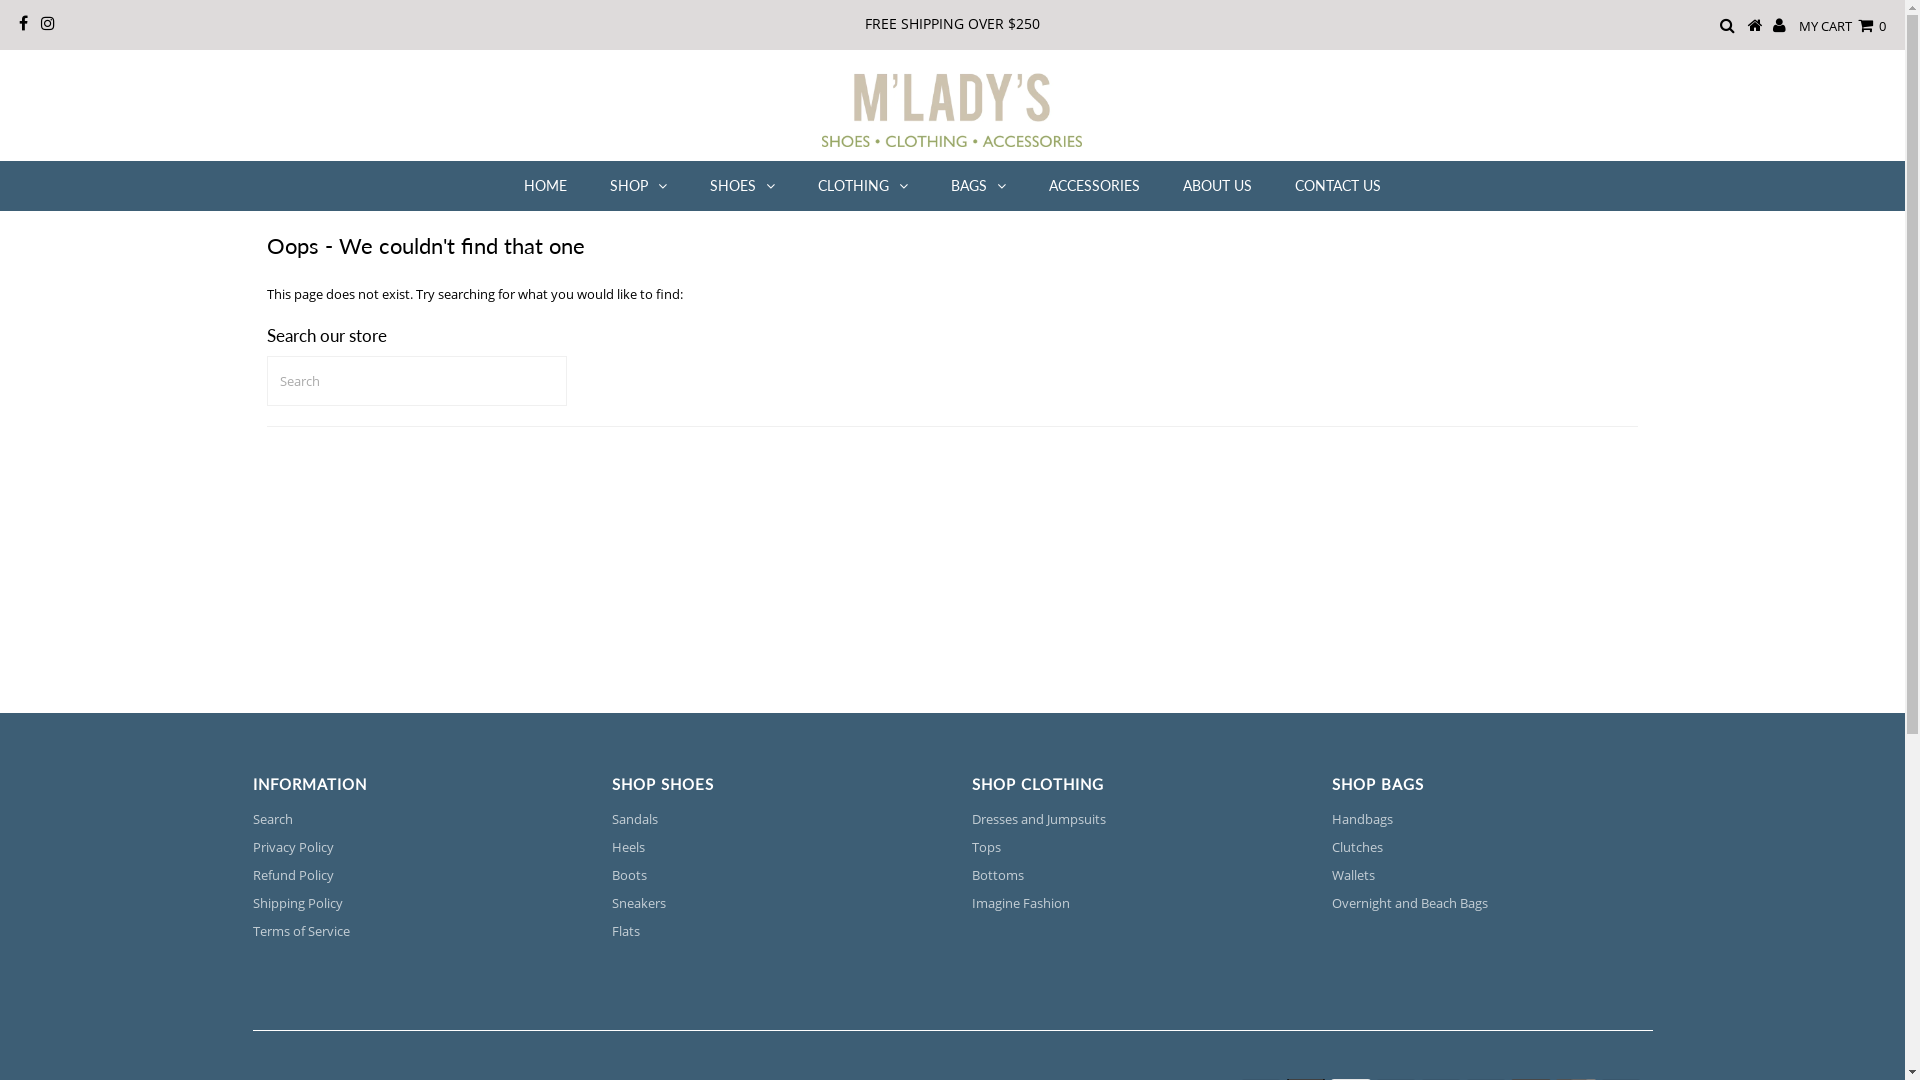  Describe the element at coordinates (628, 847) in the screenshot. I see `Heels` at that location.